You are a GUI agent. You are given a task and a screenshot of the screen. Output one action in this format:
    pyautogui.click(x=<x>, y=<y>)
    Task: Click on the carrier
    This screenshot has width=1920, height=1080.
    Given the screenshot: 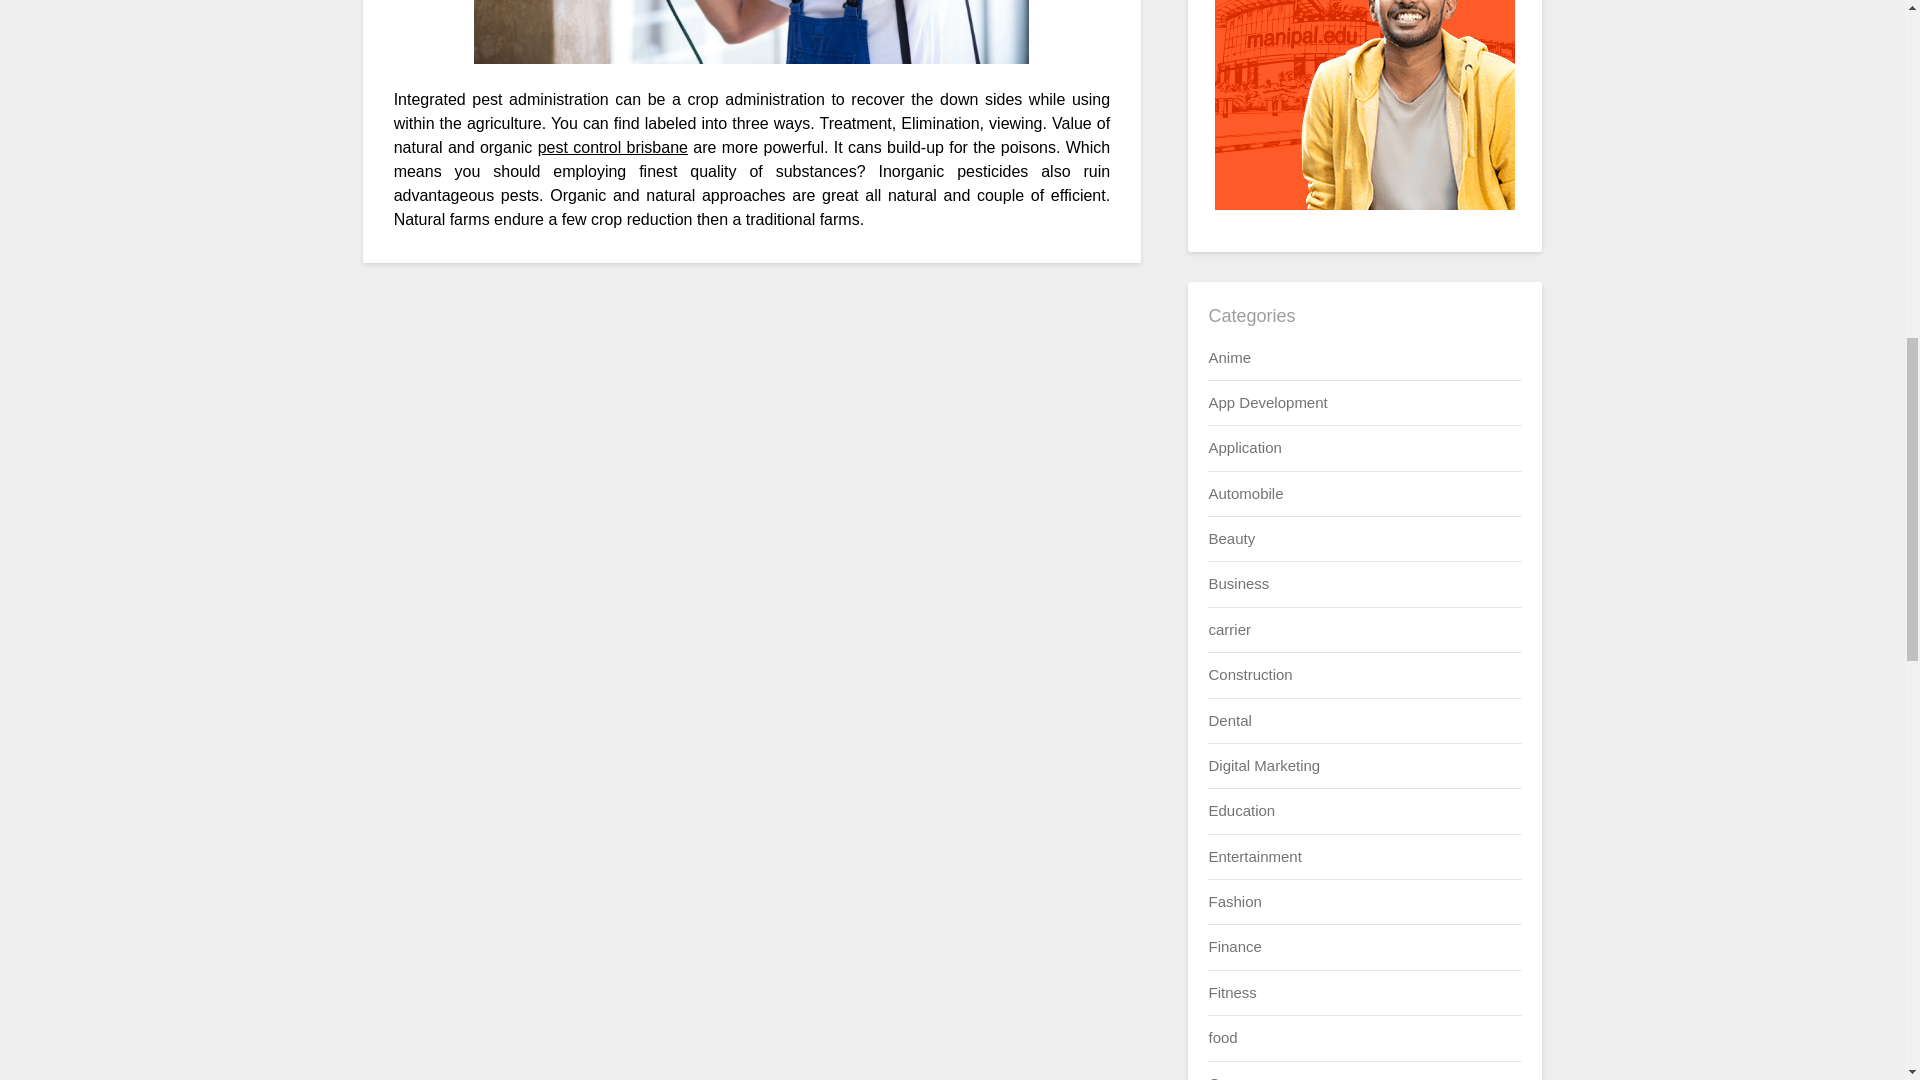 What is the action you would take?
    pyautogui.click(x=1229, y=630)
    